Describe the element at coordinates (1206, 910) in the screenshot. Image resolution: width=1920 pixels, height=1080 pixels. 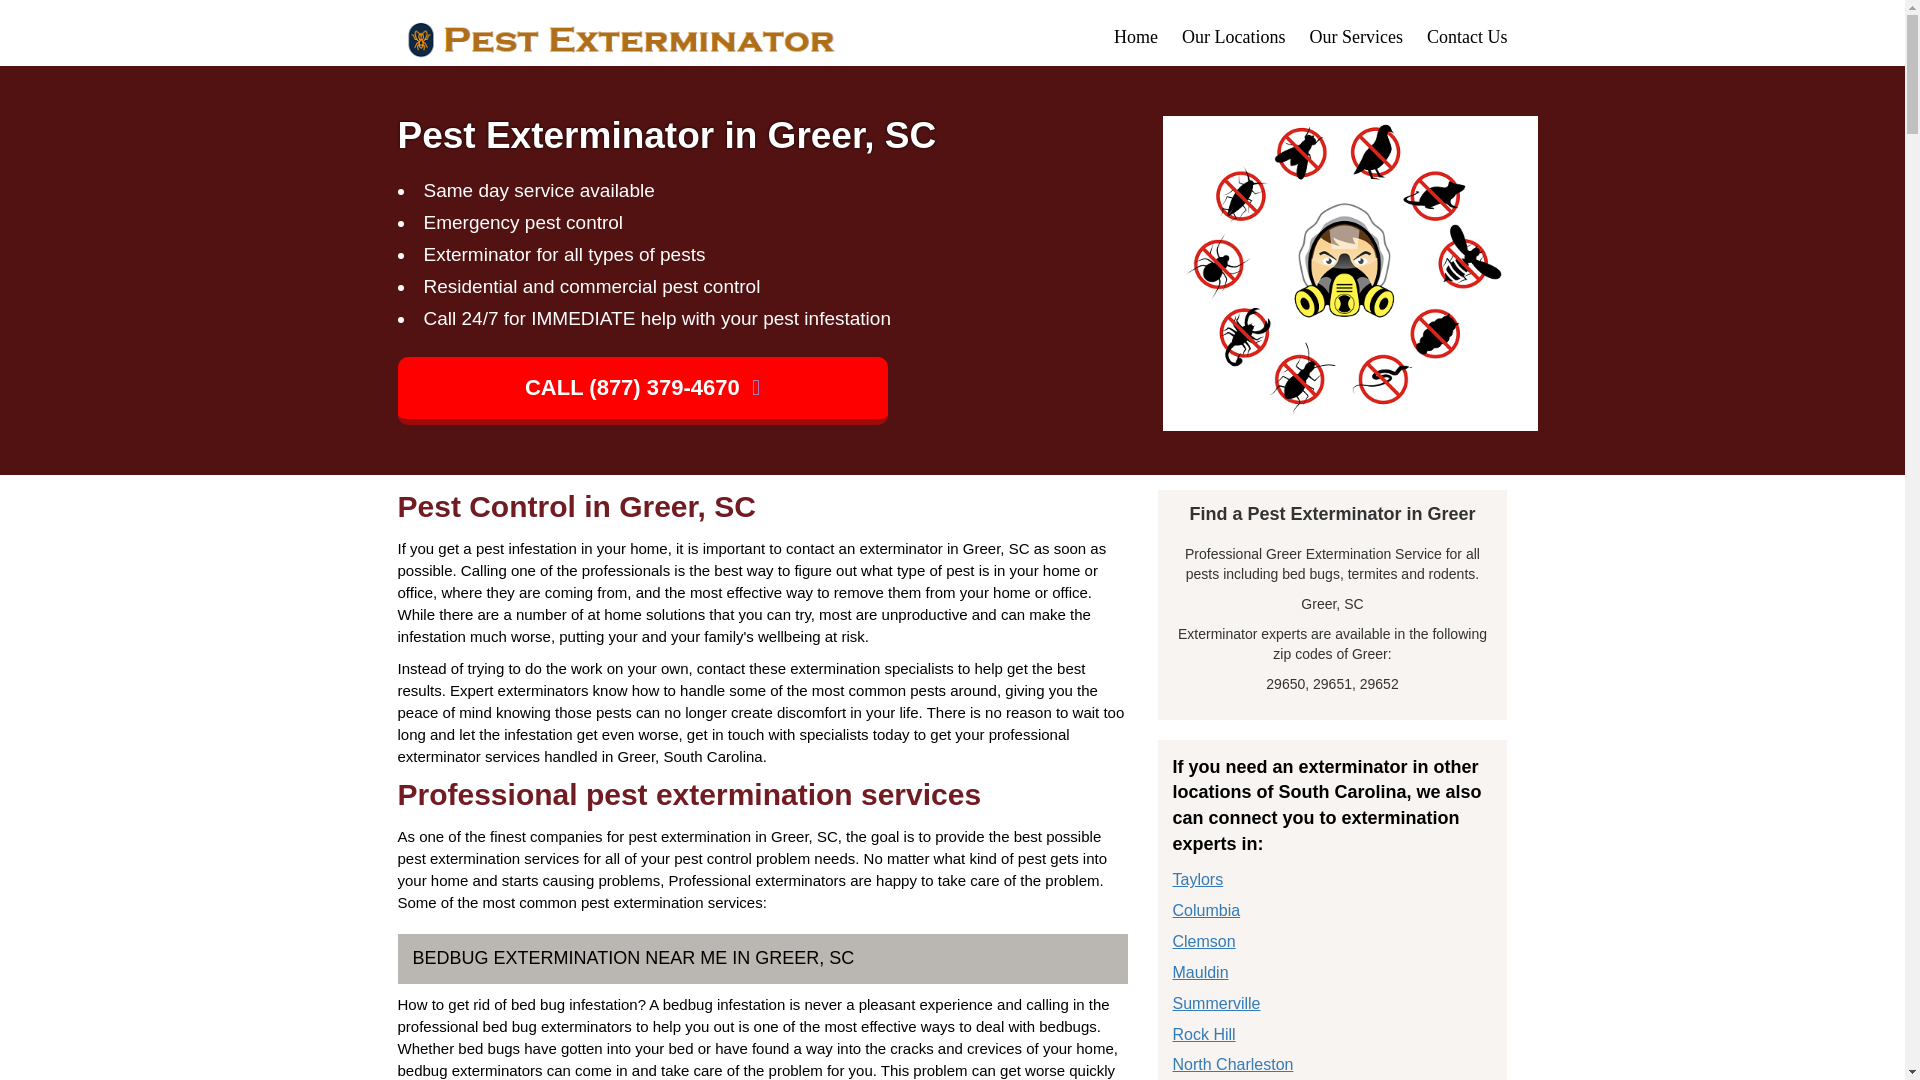
I see `Columbia` at that location.